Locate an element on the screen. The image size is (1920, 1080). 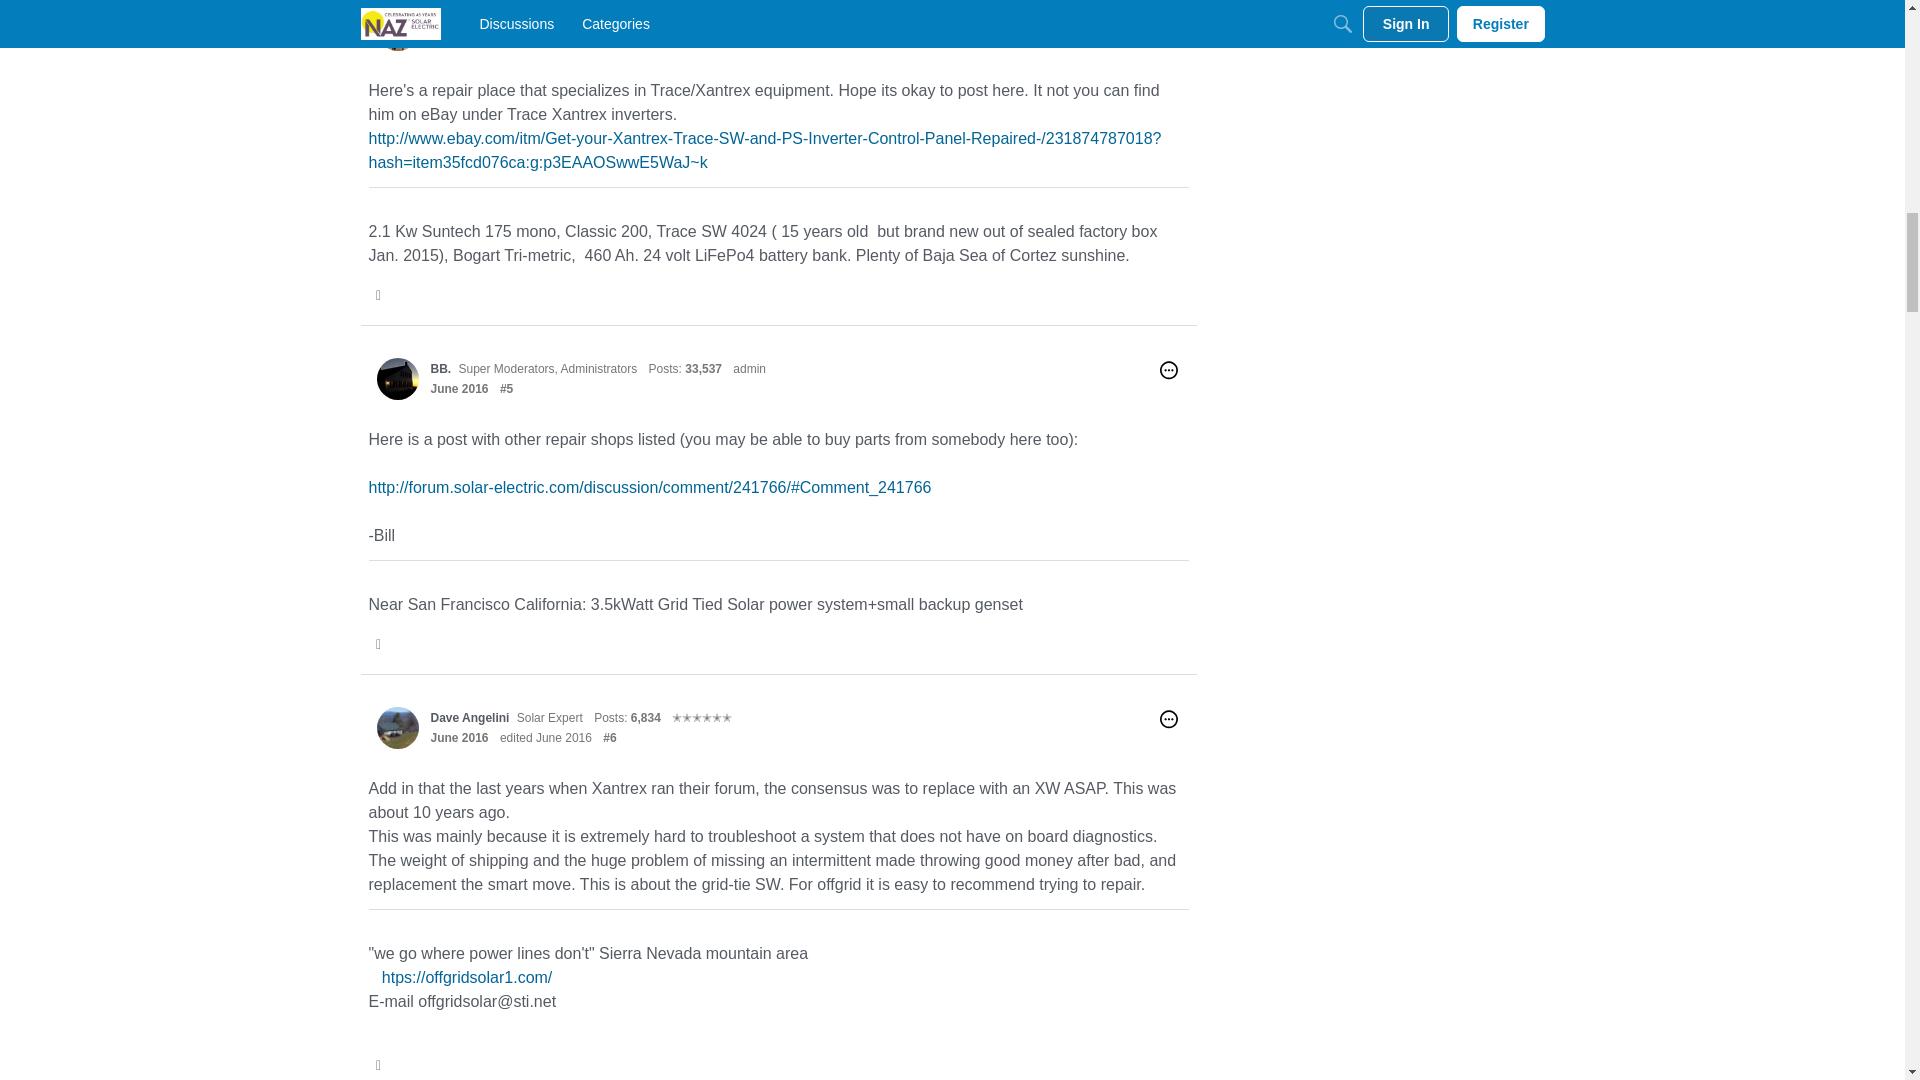
Share on Twitter is located at coordinates (380, 294).